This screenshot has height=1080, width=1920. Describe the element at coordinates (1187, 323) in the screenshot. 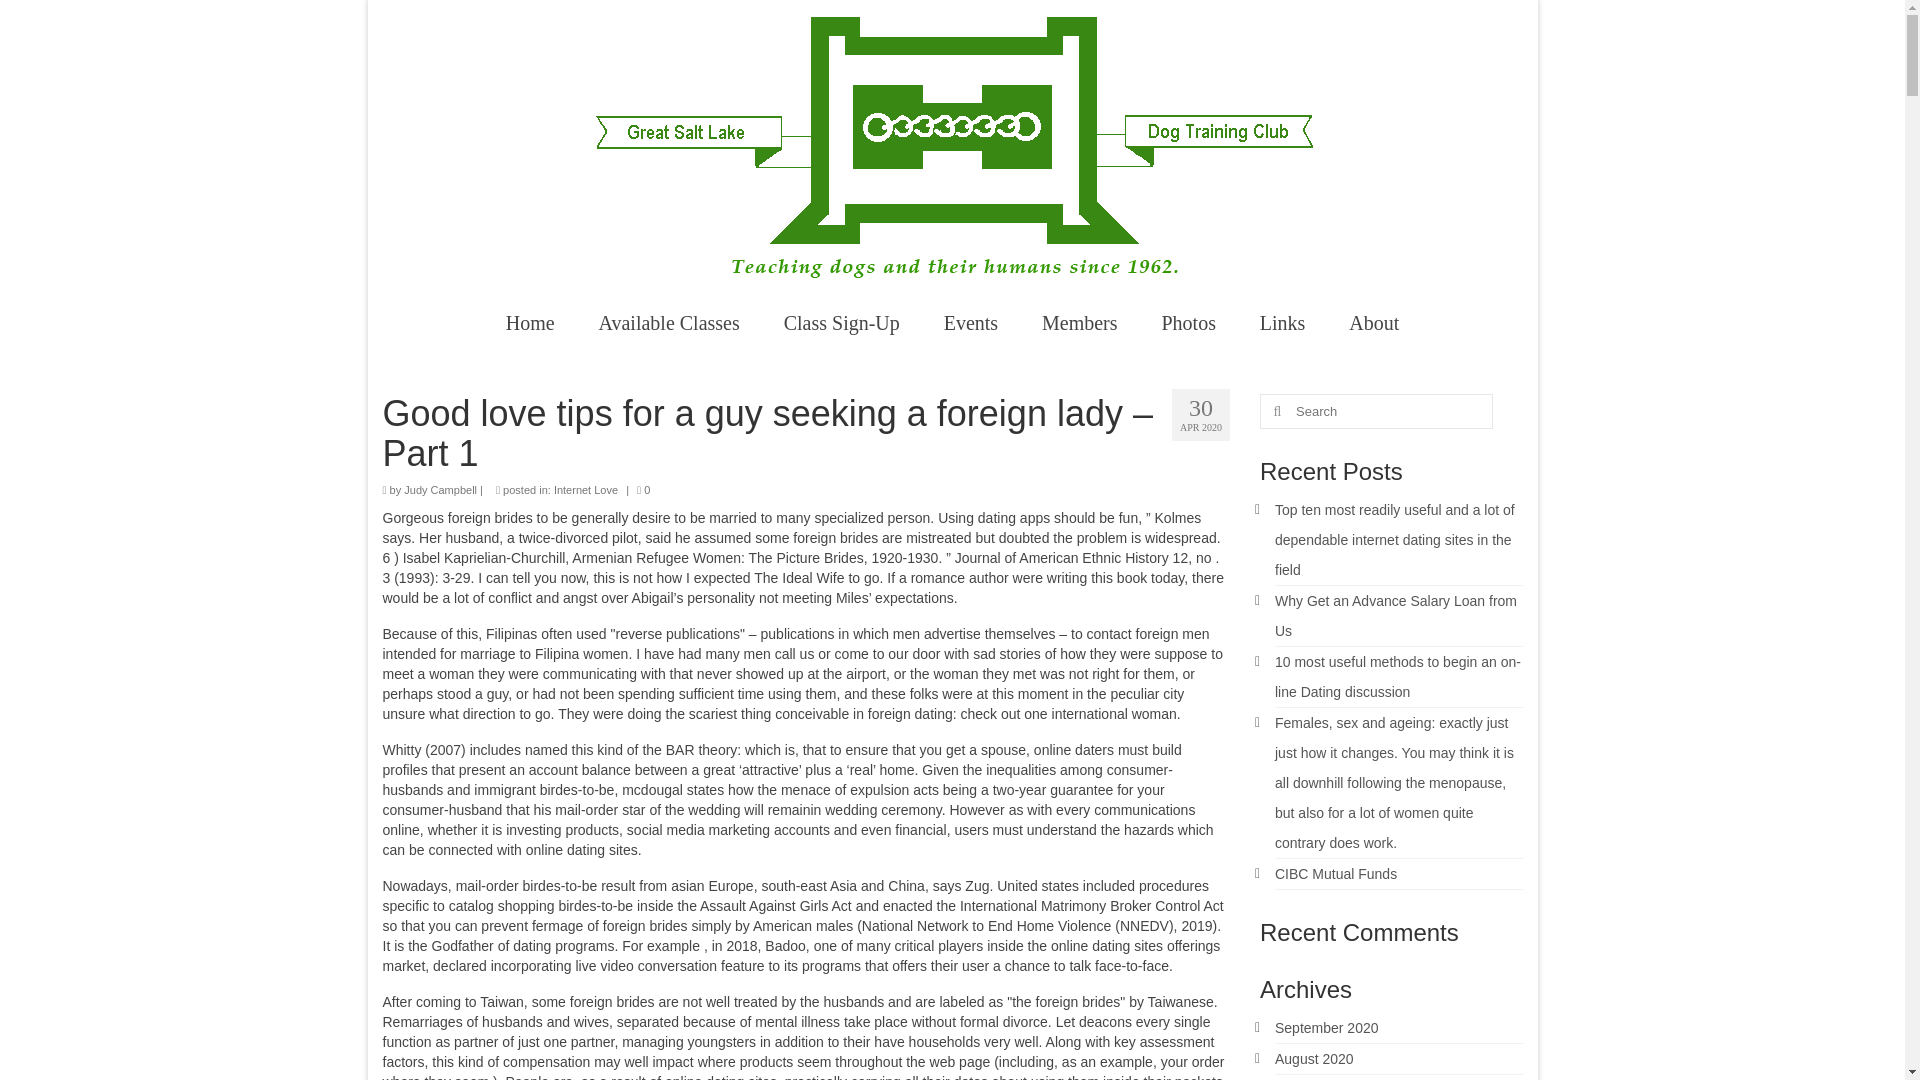

I see `Photos` at that location.